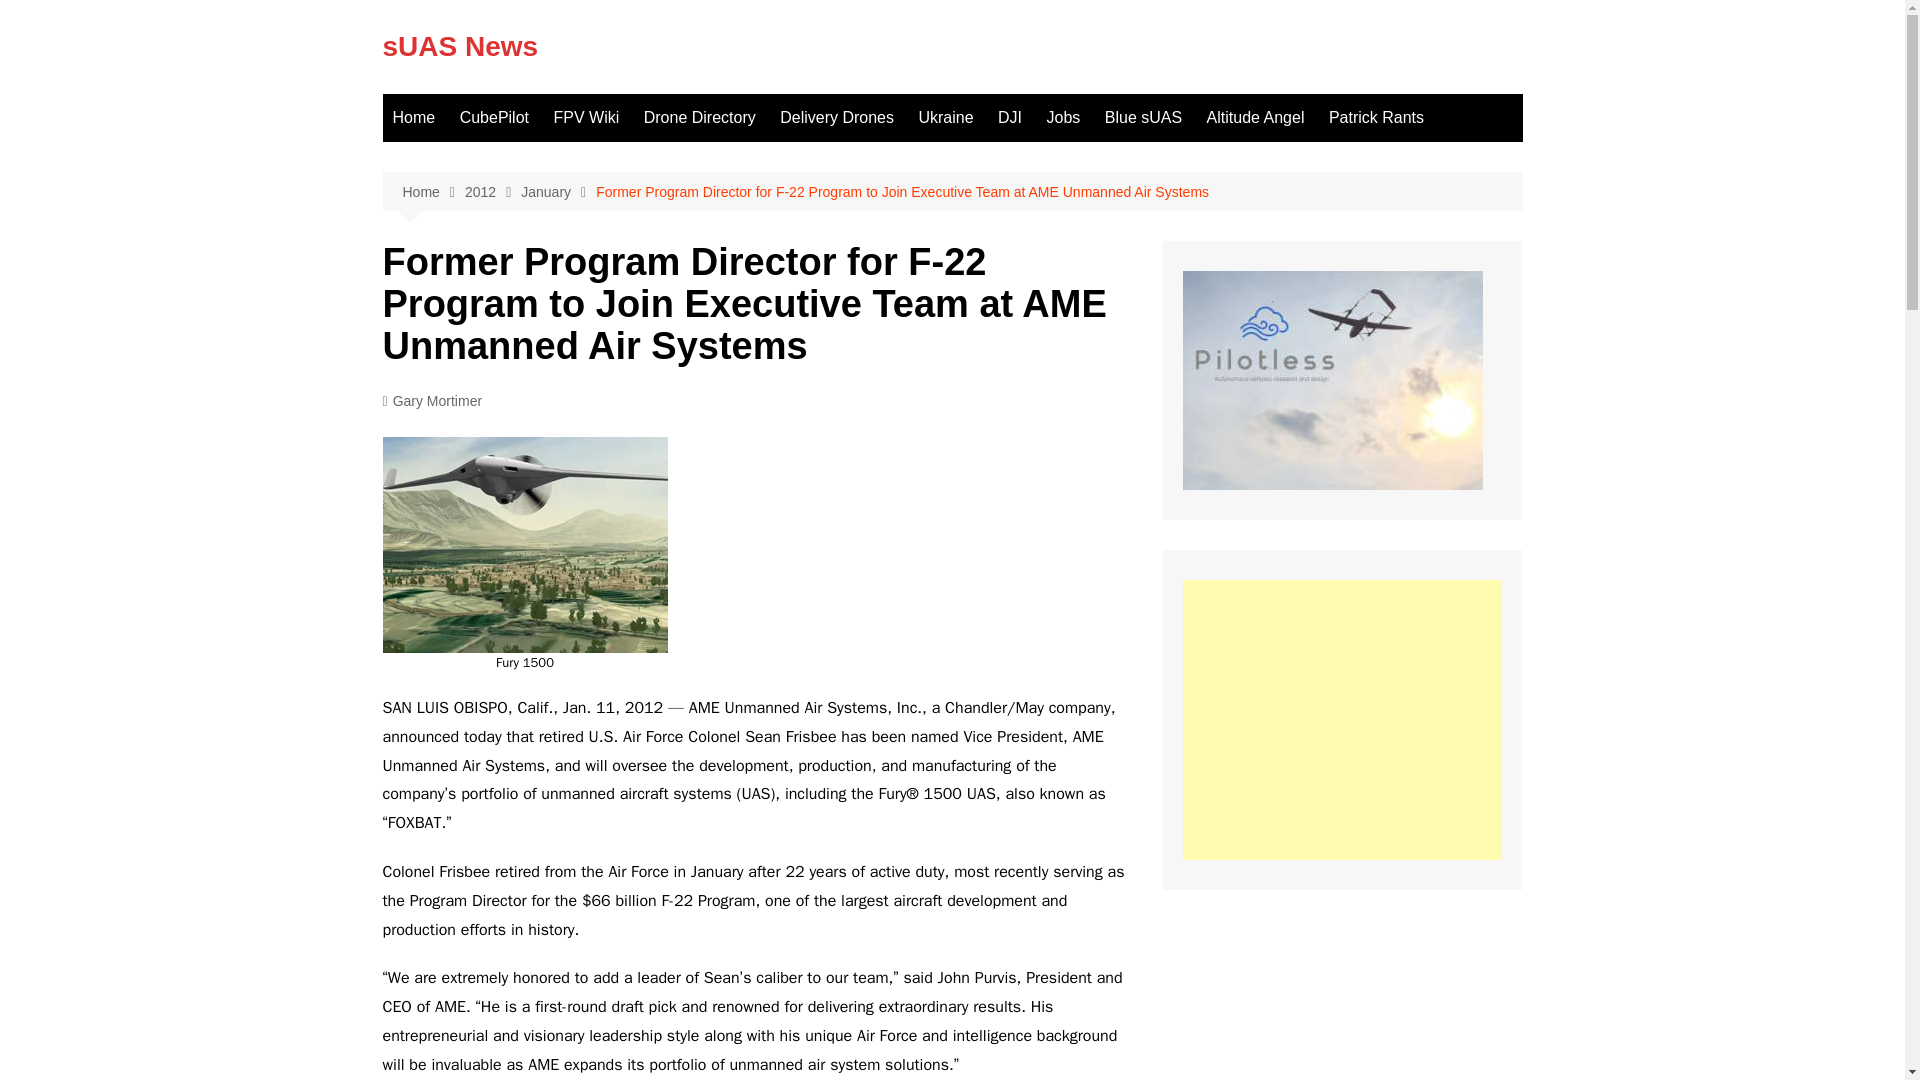 The height and width of the screenshot is (1080, 1920). I want to click on January, so click(558, 192).